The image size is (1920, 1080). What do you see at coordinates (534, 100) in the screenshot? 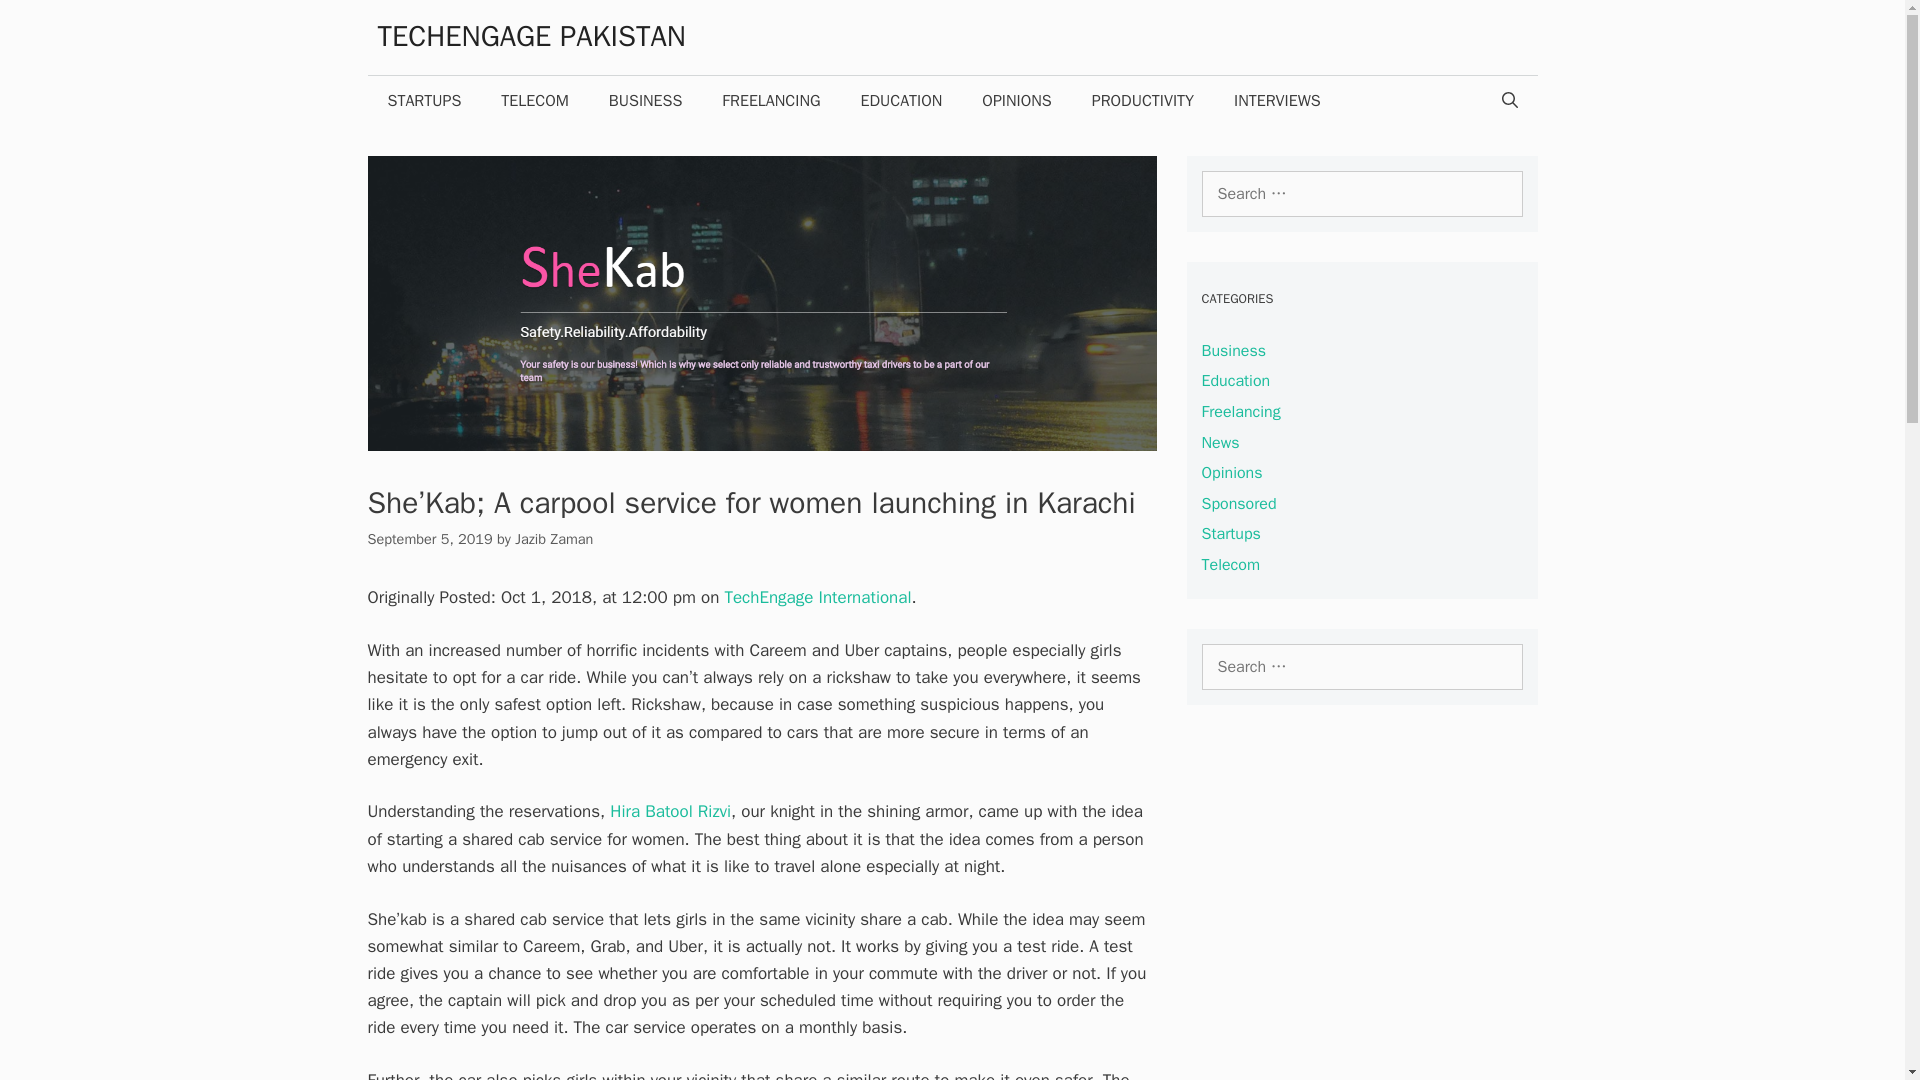
I see `TELECOM` at bounding box center [534, 100].